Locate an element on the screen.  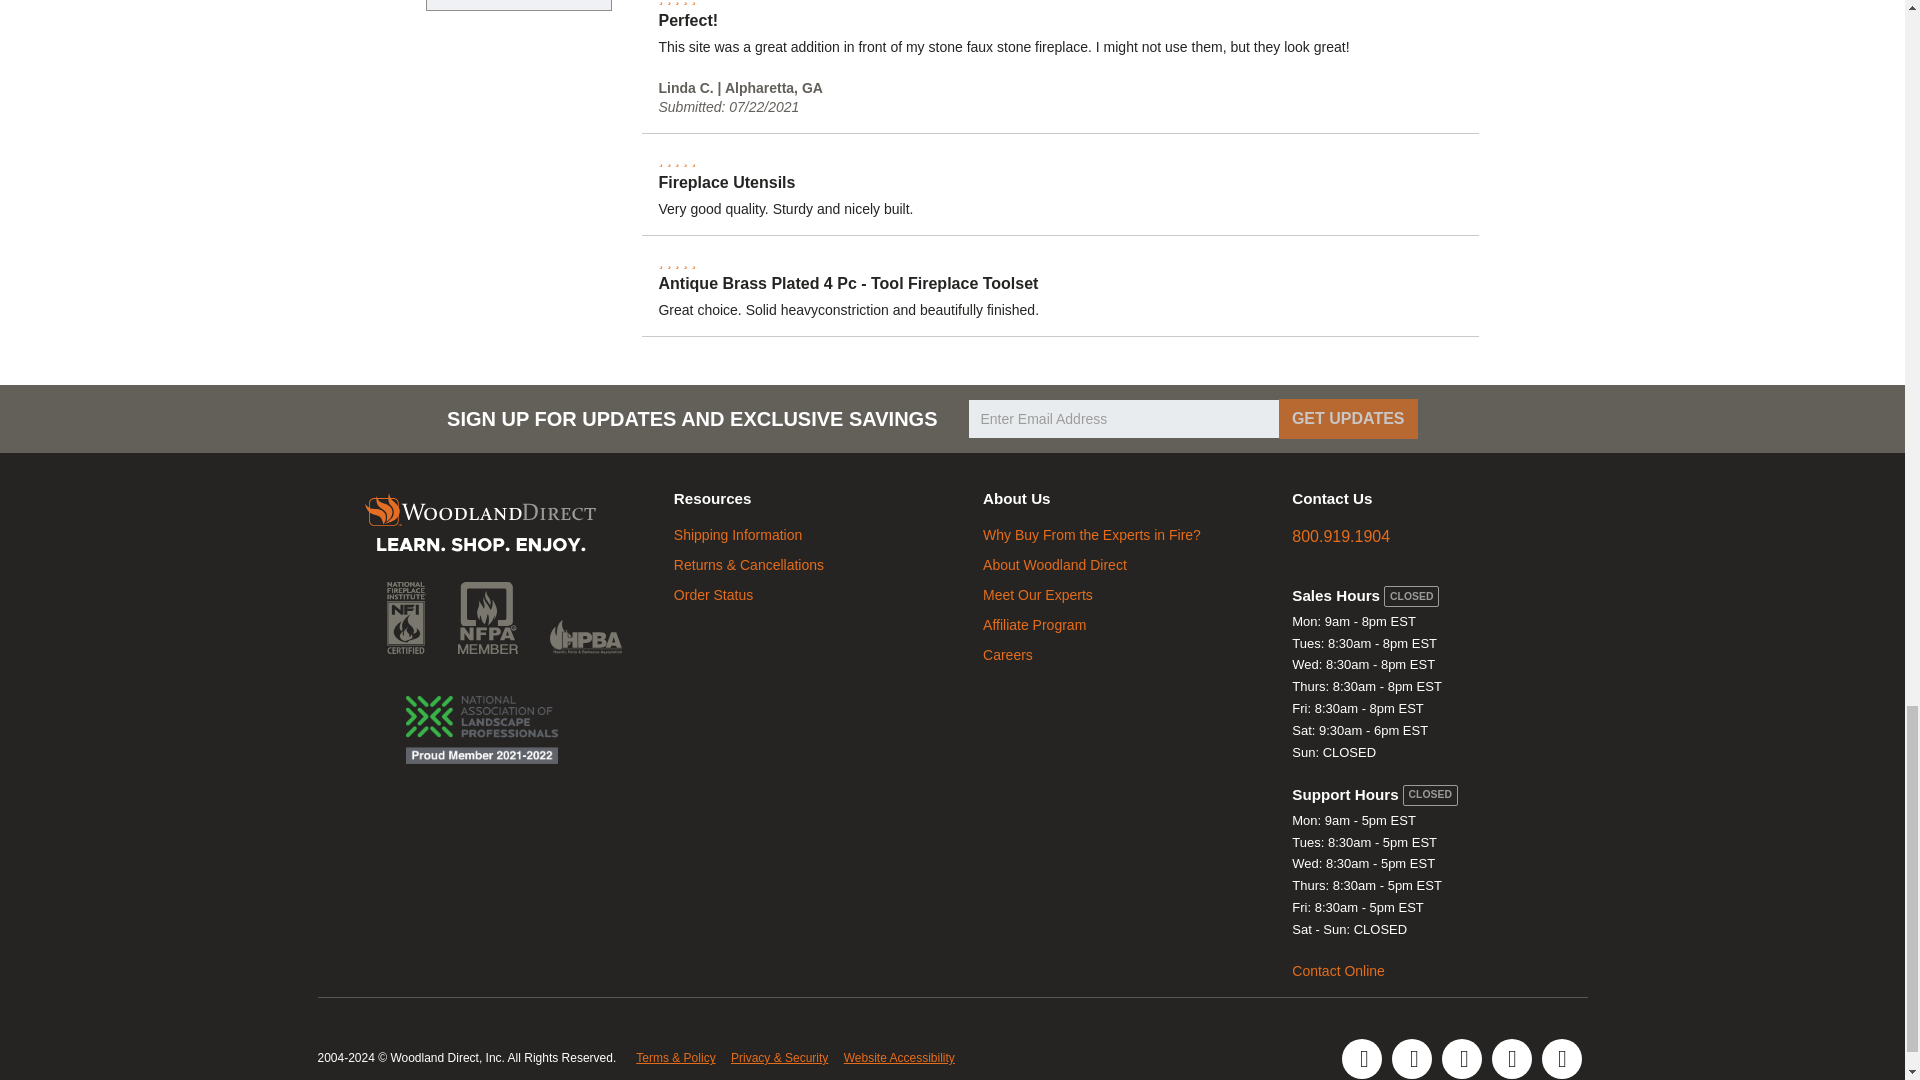
Go to About Woodland Direct is located at coordinates (1055, 565).